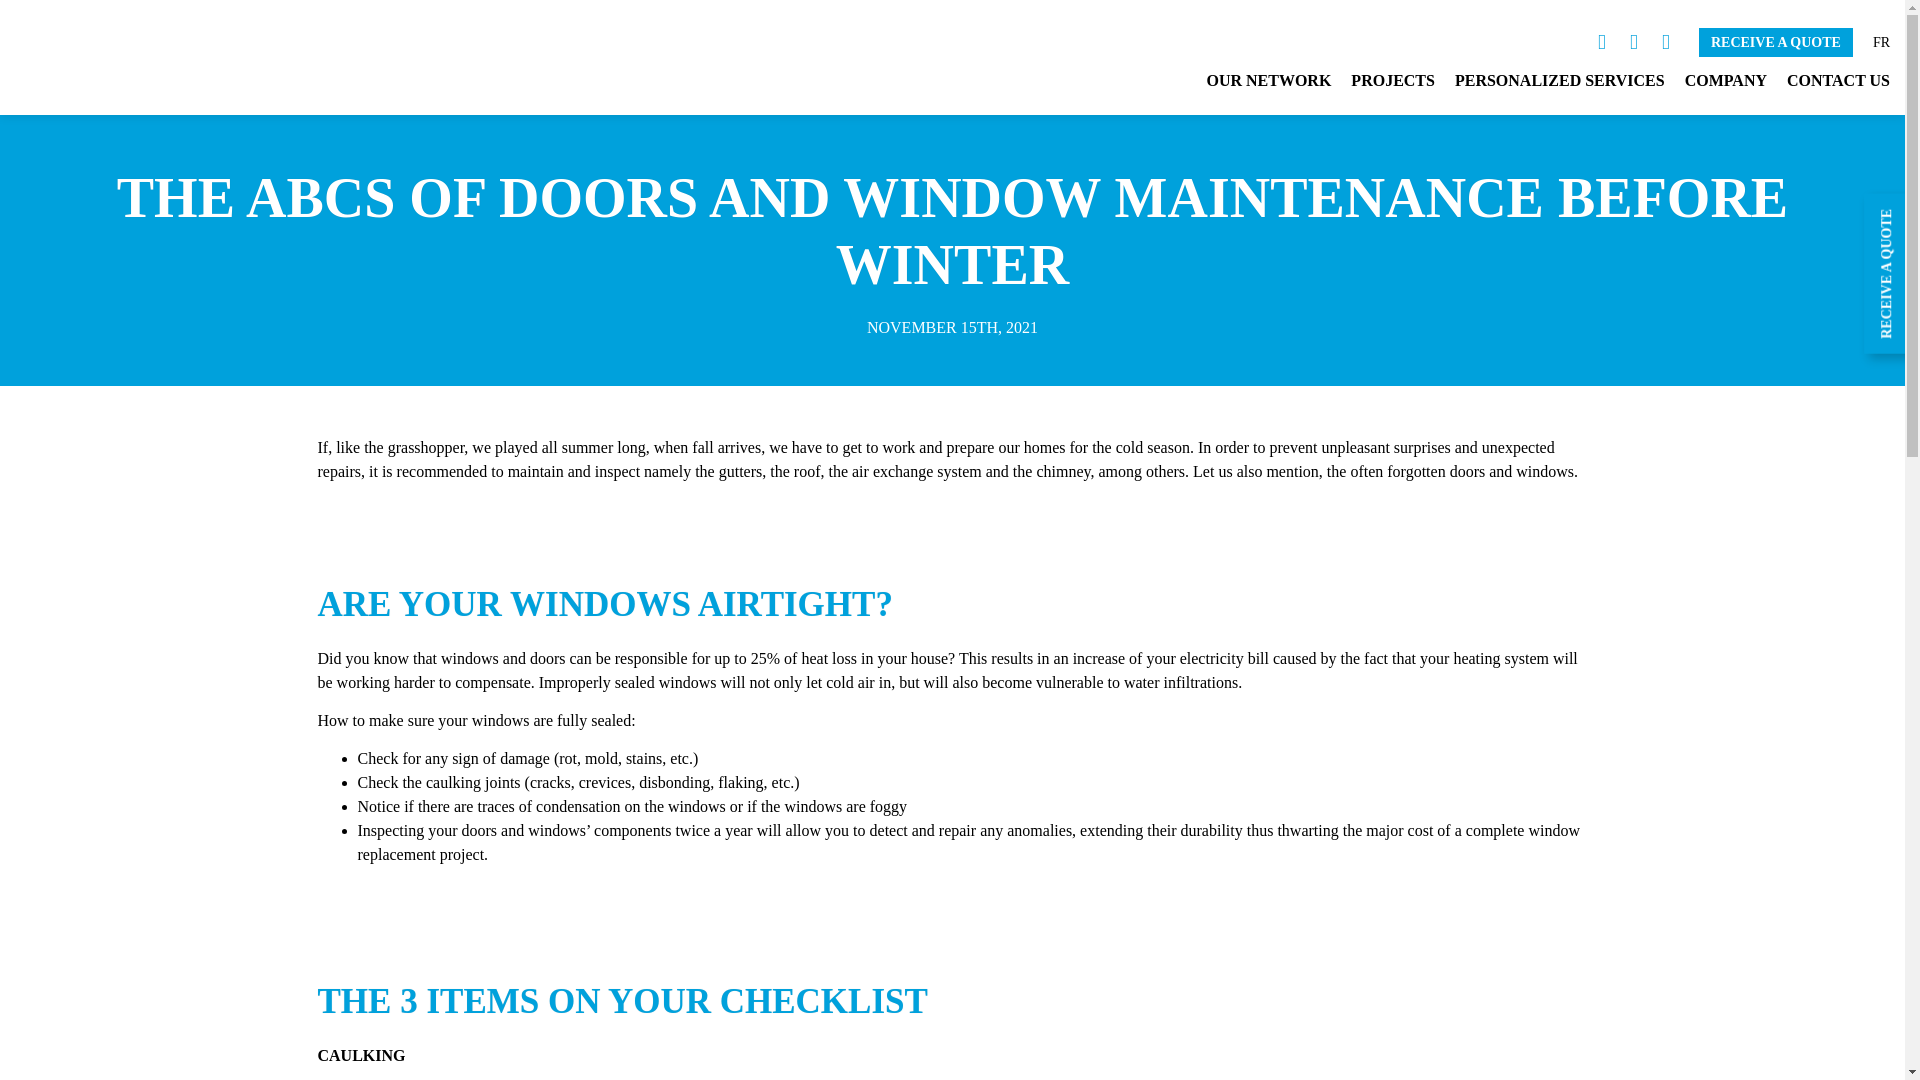 Image resolution: width=1920 pixels, height=1080 pixels. What do you see at coordinates (1838, 83) in the screenshot?
I see `CONTACT US` at bounding box center [1838, 83].